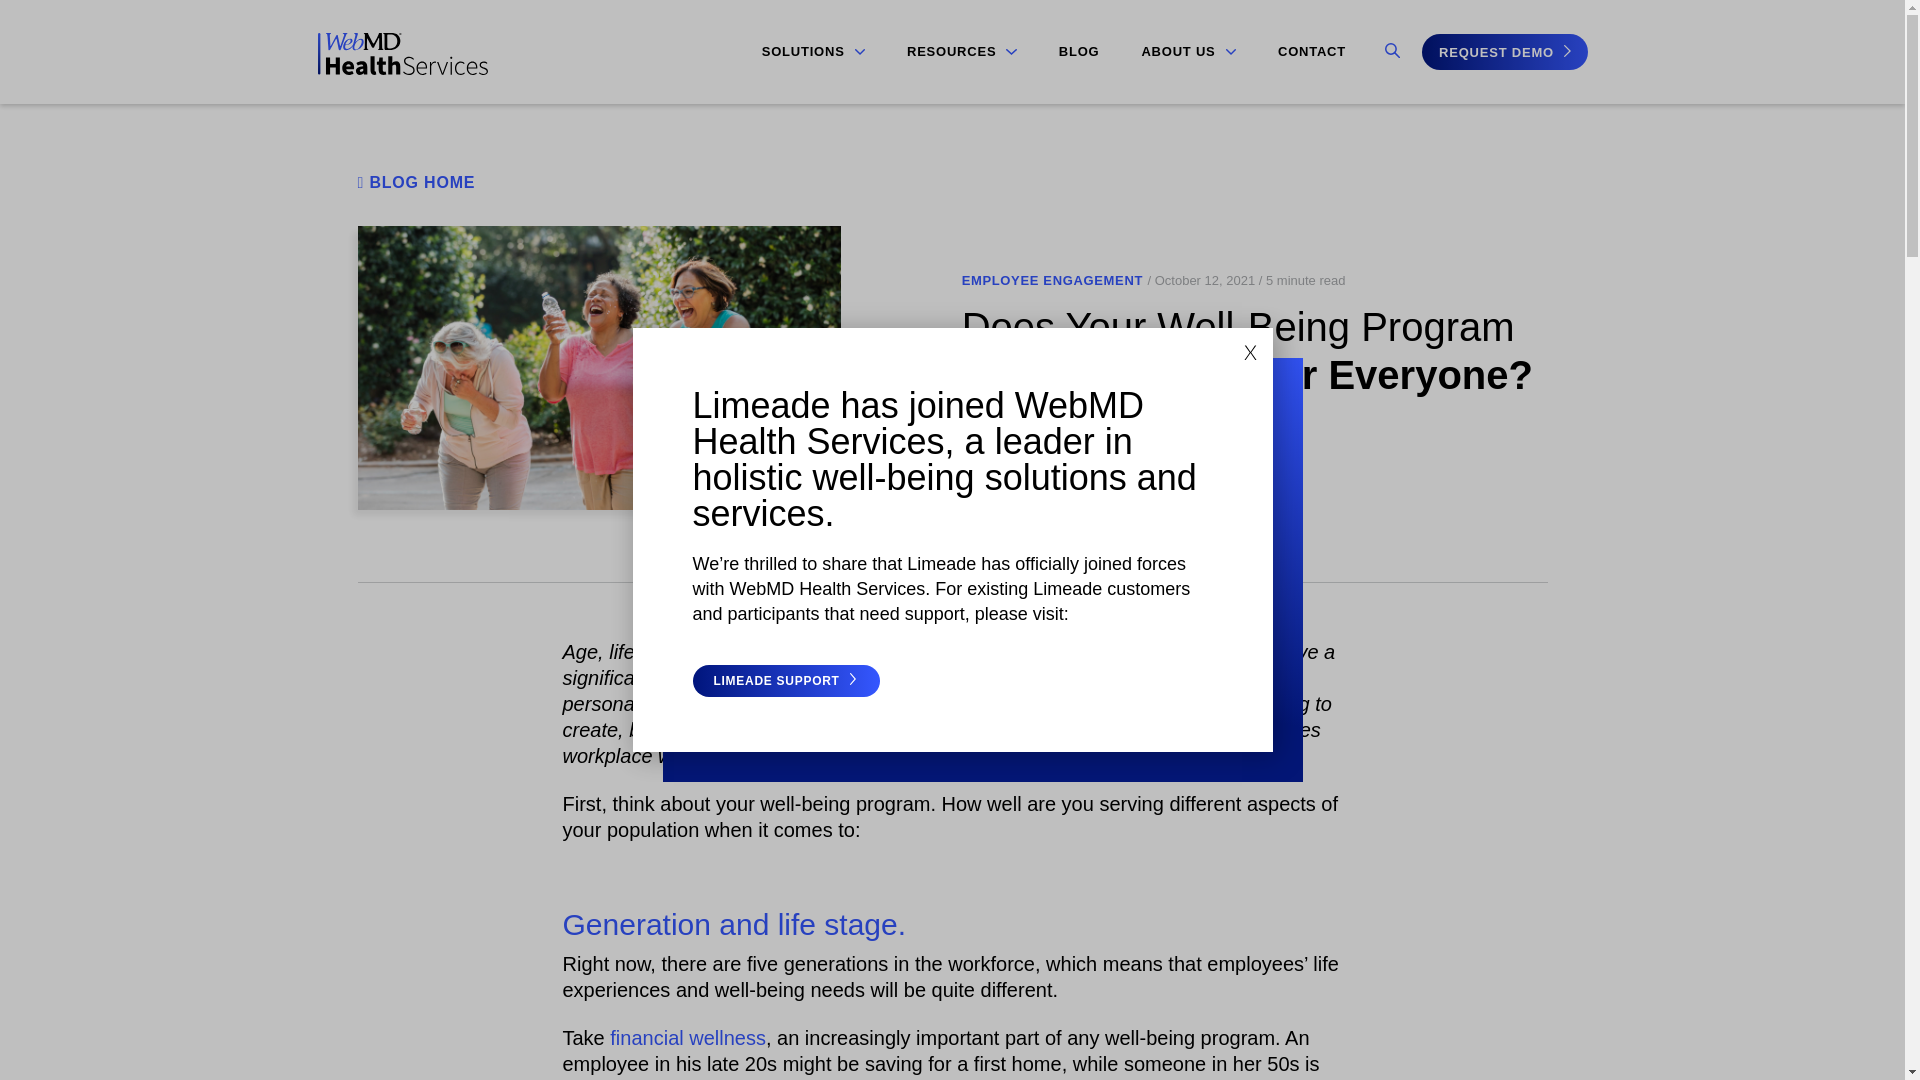  Describe the element at coordinates (1050, 422) in the screenshot. I see `Posts by Christine Muldoon` at that location.